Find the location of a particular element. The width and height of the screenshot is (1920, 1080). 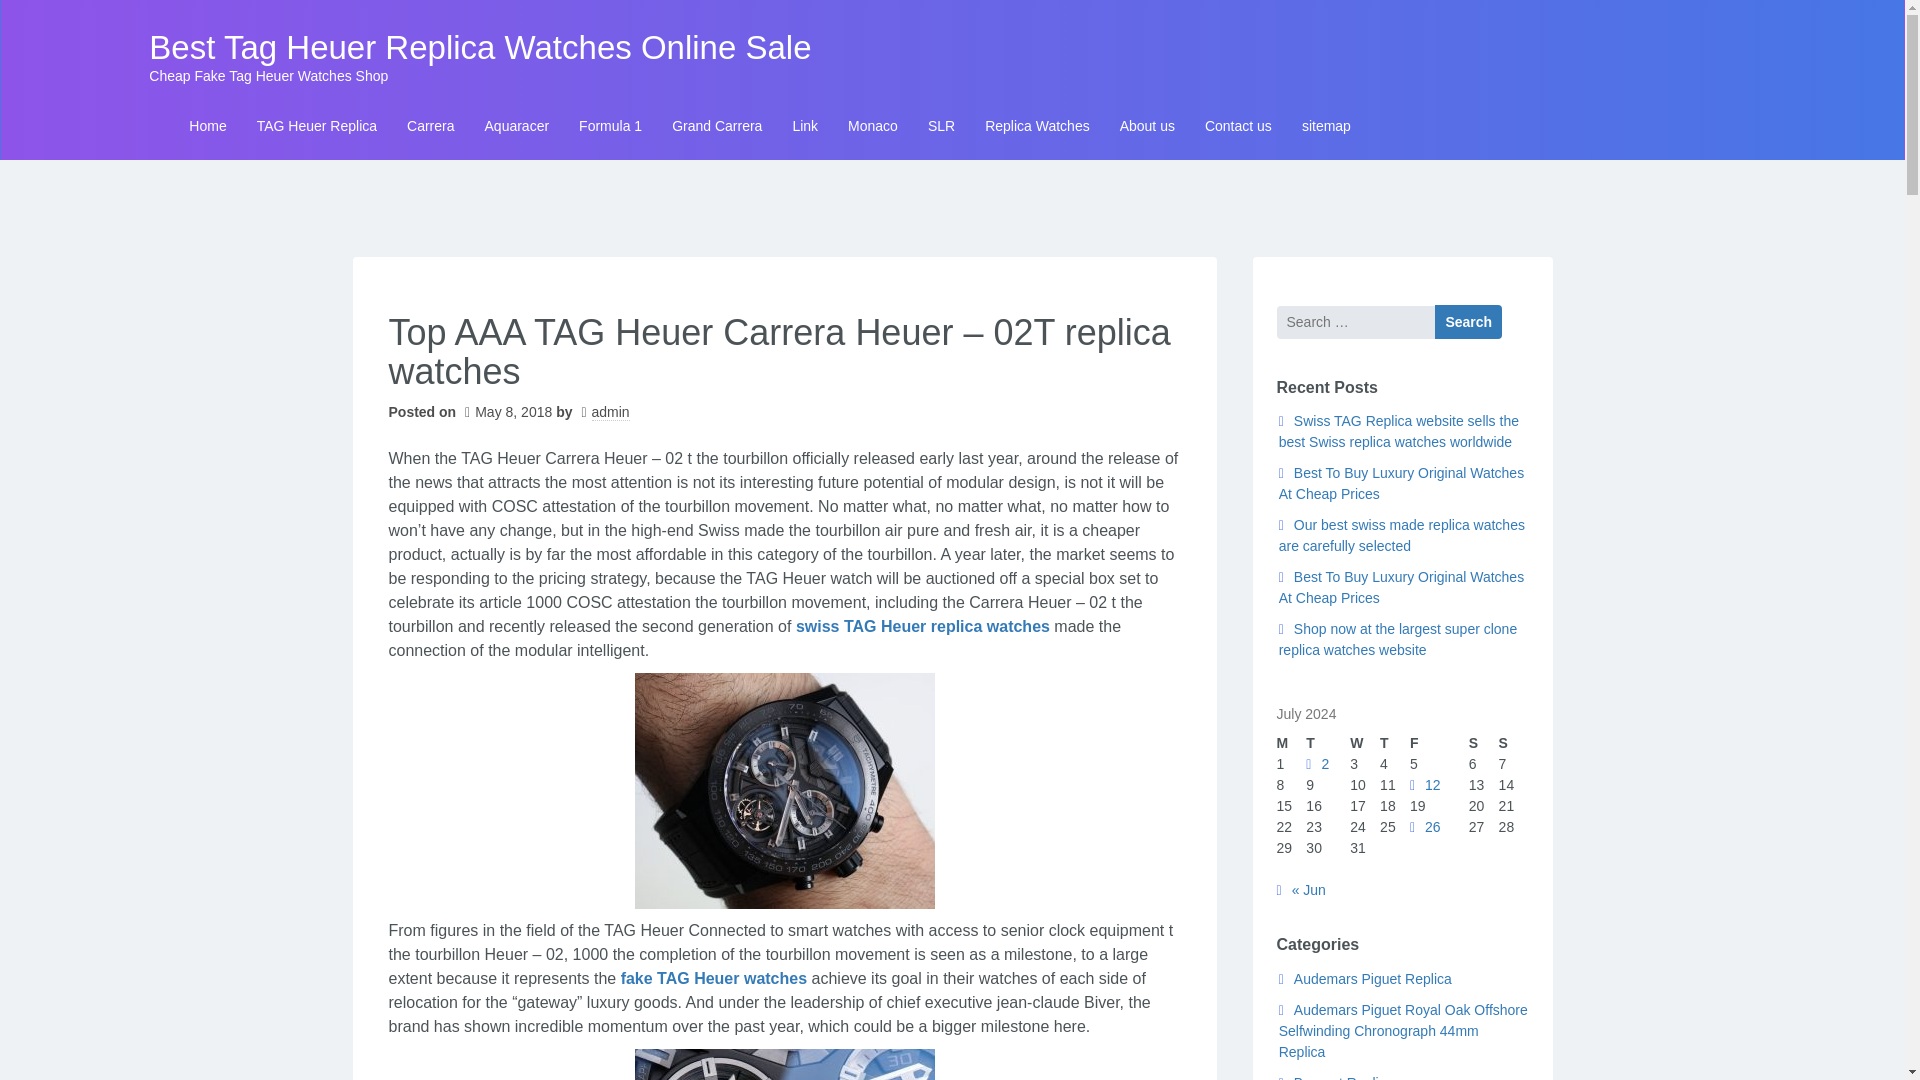

swiss TAG Heuer replica watches is located at coordinates (923, 626).